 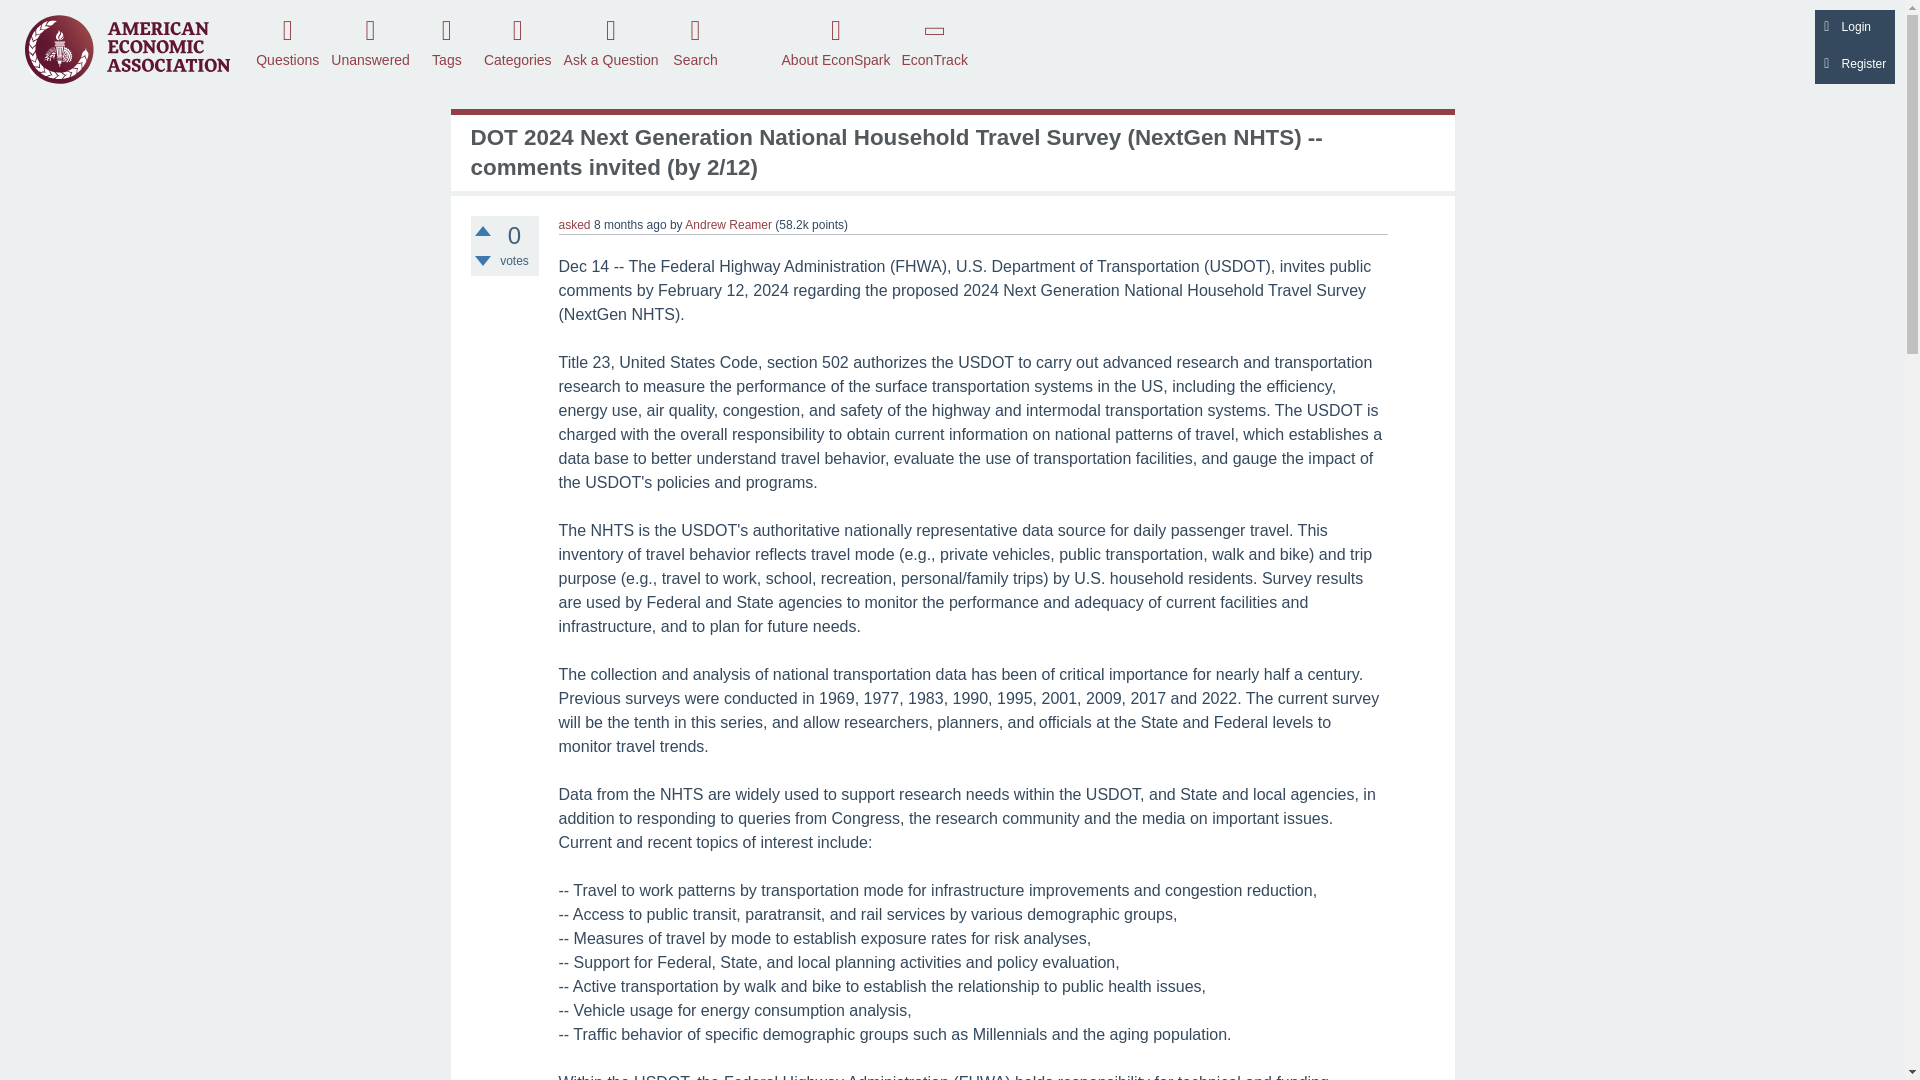 I want to click on EconTrack, so click(x=934, y=41).